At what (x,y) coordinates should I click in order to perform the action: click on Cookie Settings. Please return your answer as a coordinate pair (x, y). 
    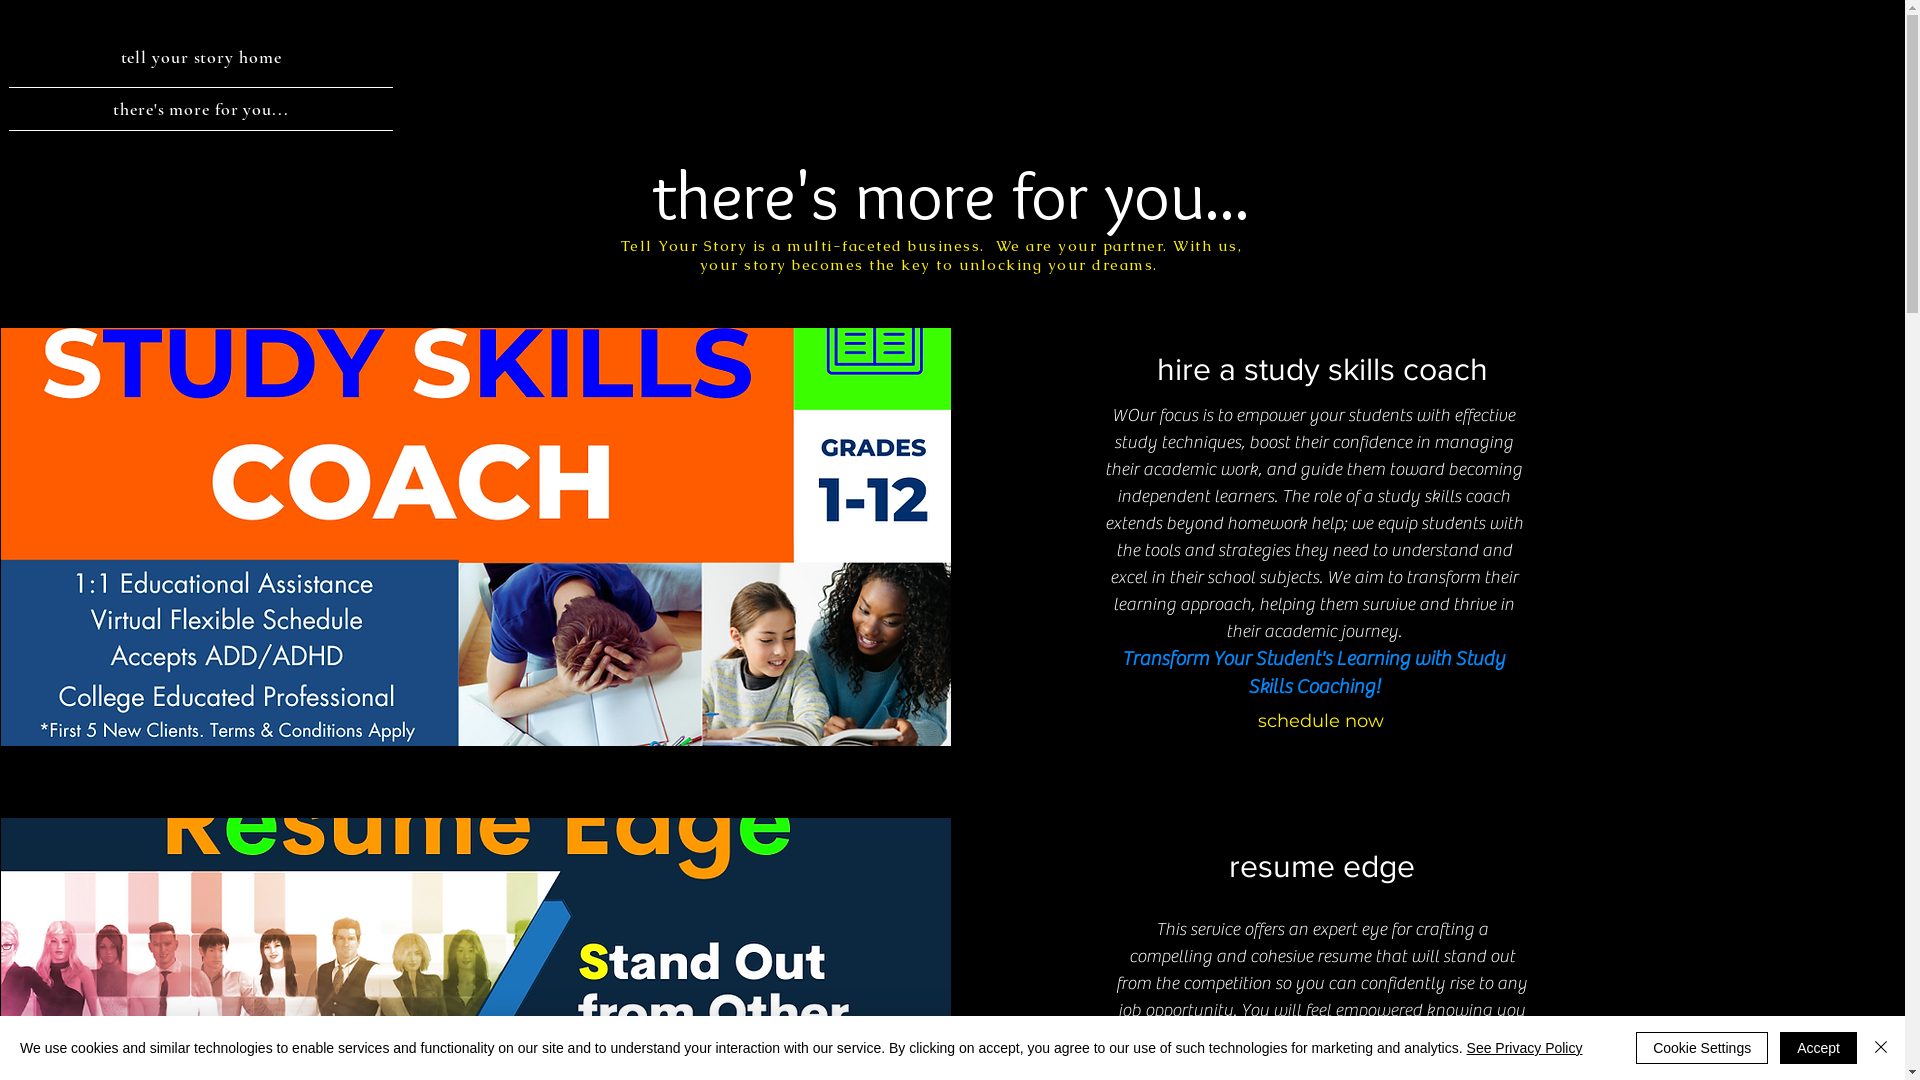
    Looking at the image, I should click on (1702, 1048).